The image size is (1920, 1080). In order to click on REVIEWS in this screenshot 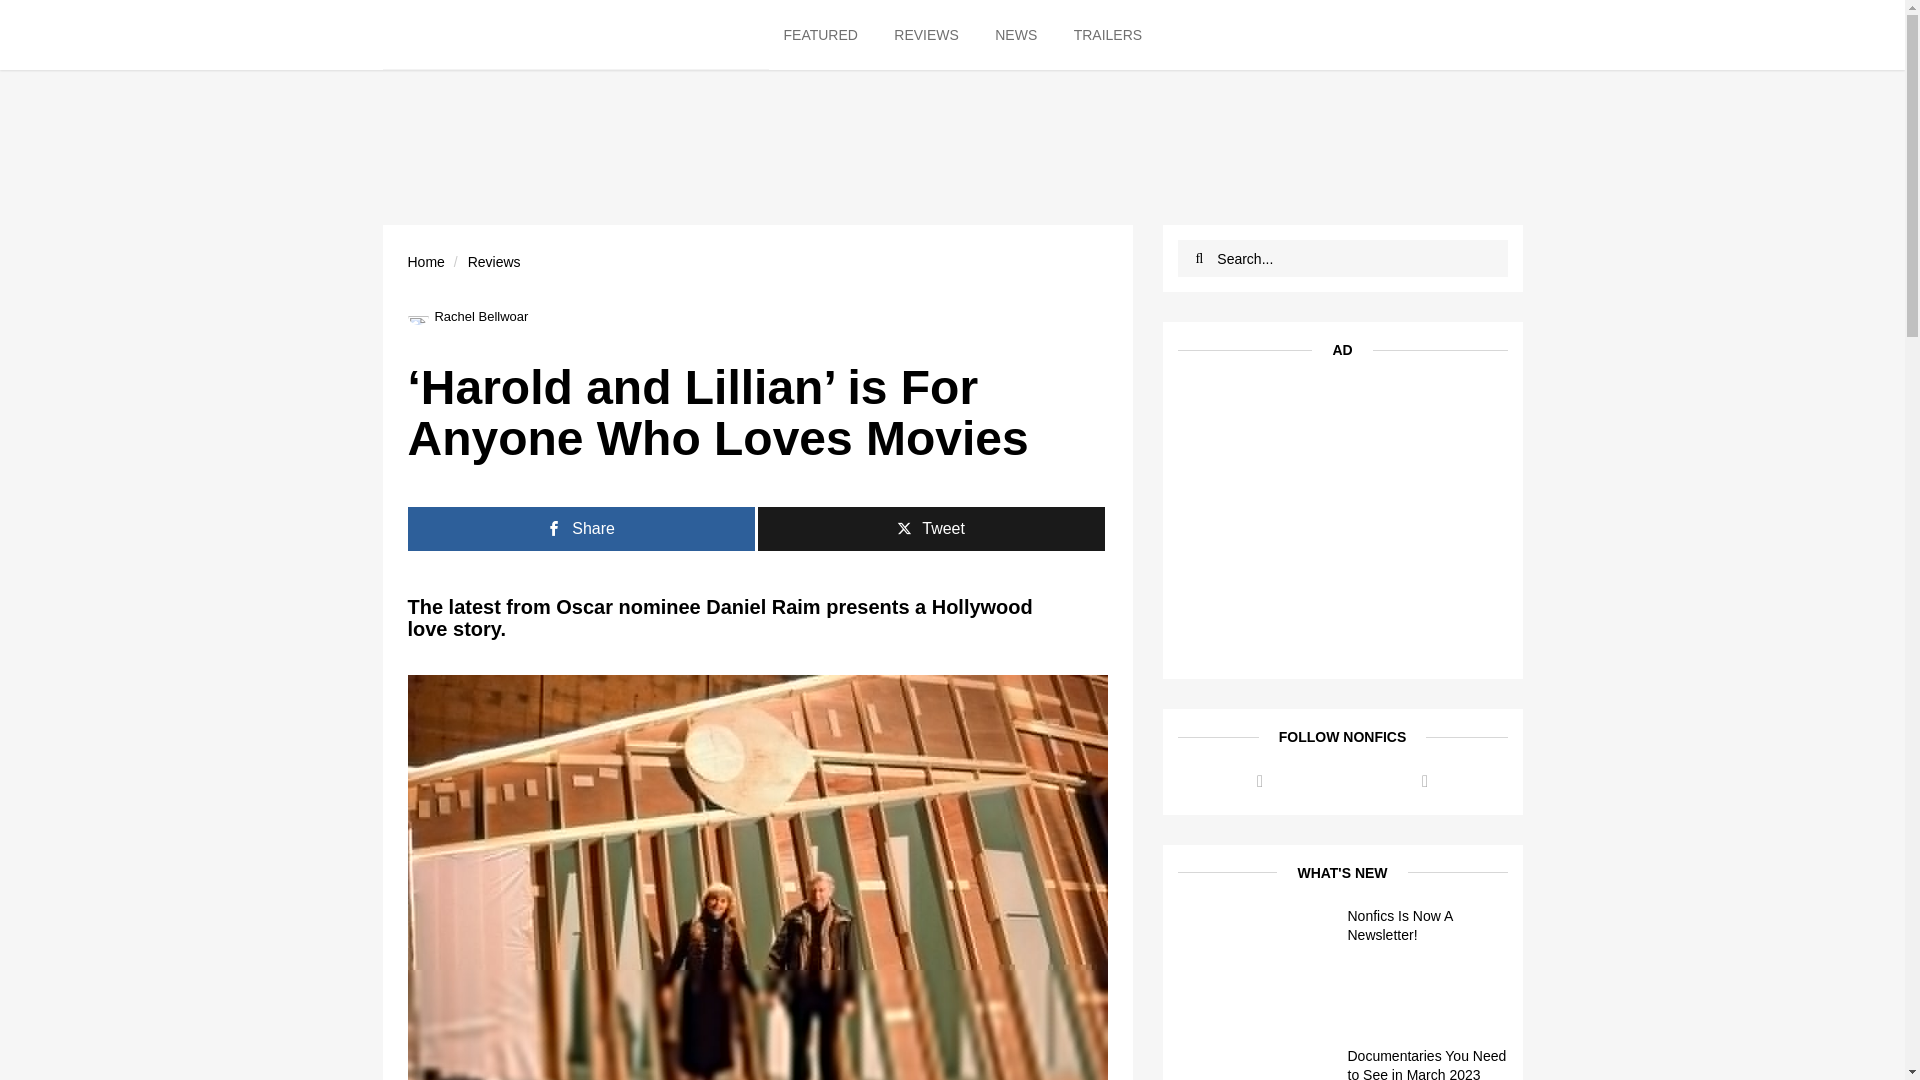, I will do `click(926, 35)`.